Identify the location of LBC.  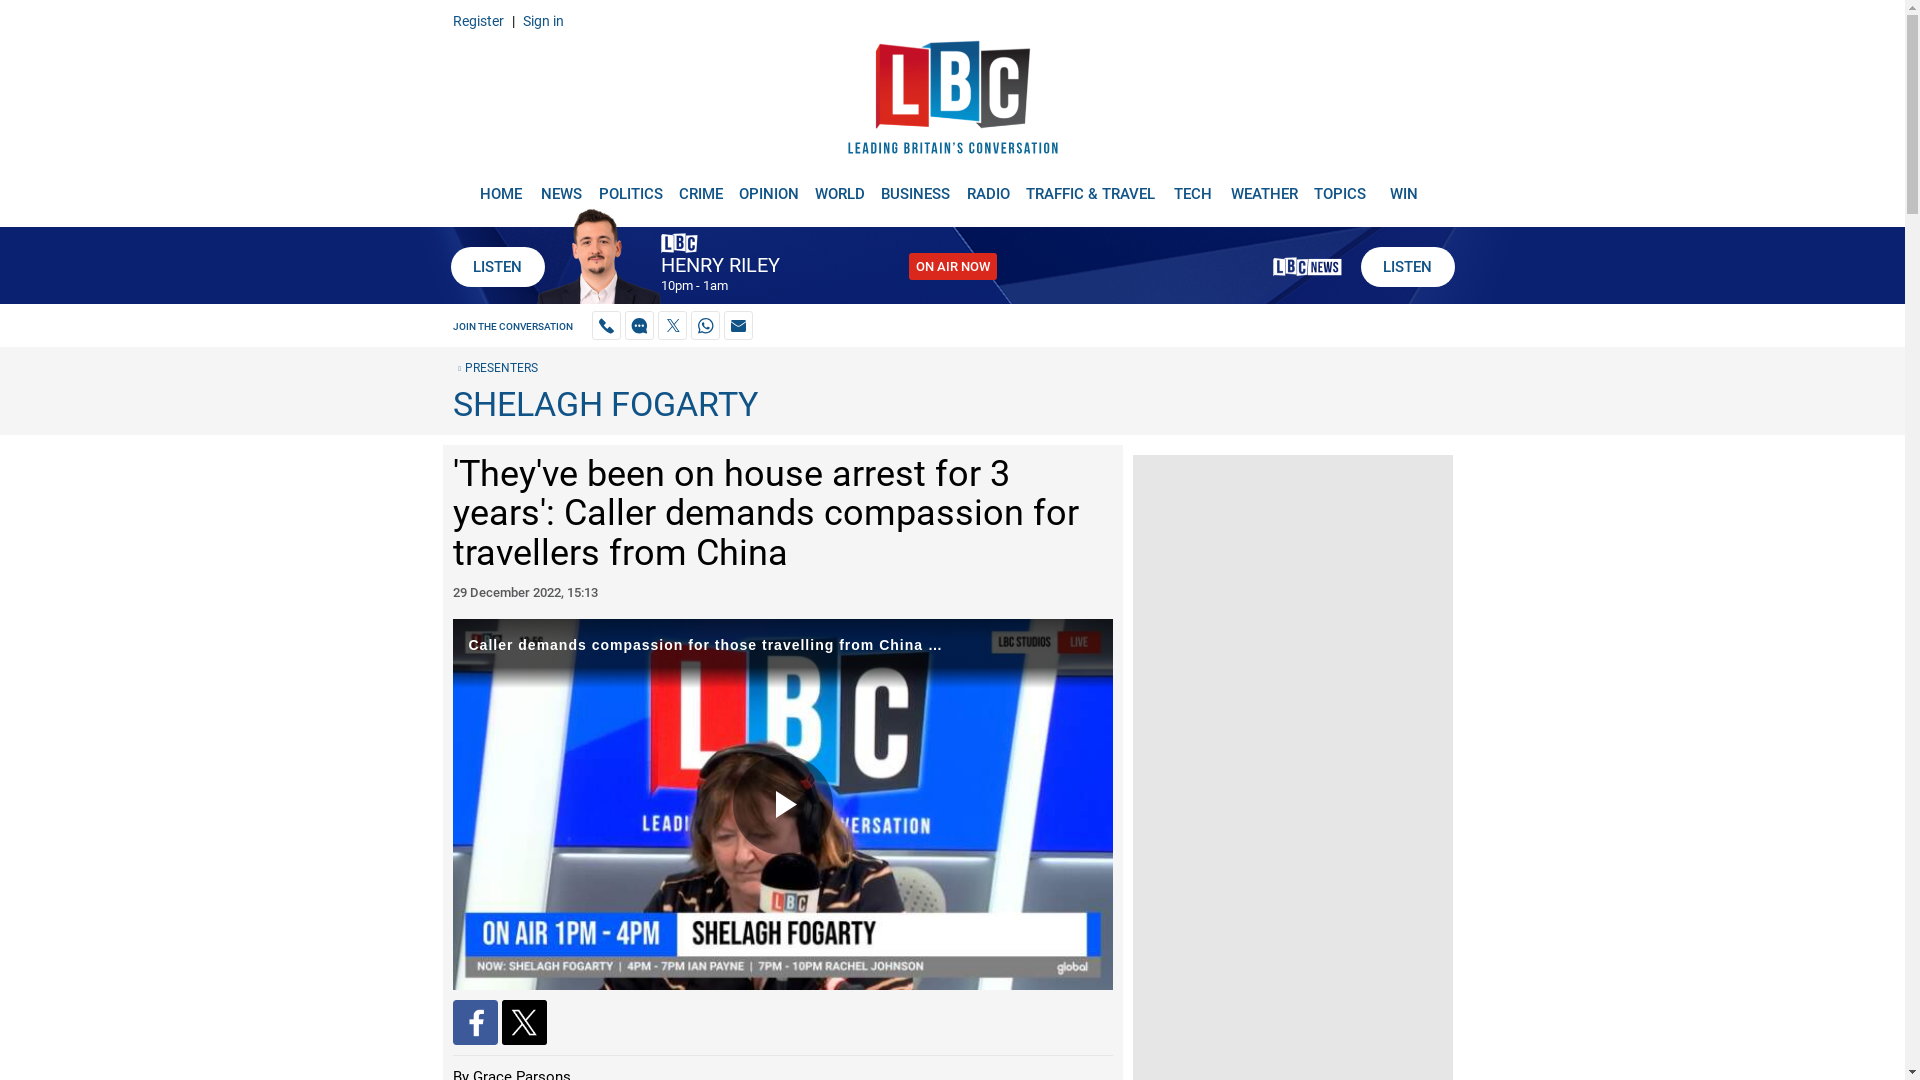
(952, 102).